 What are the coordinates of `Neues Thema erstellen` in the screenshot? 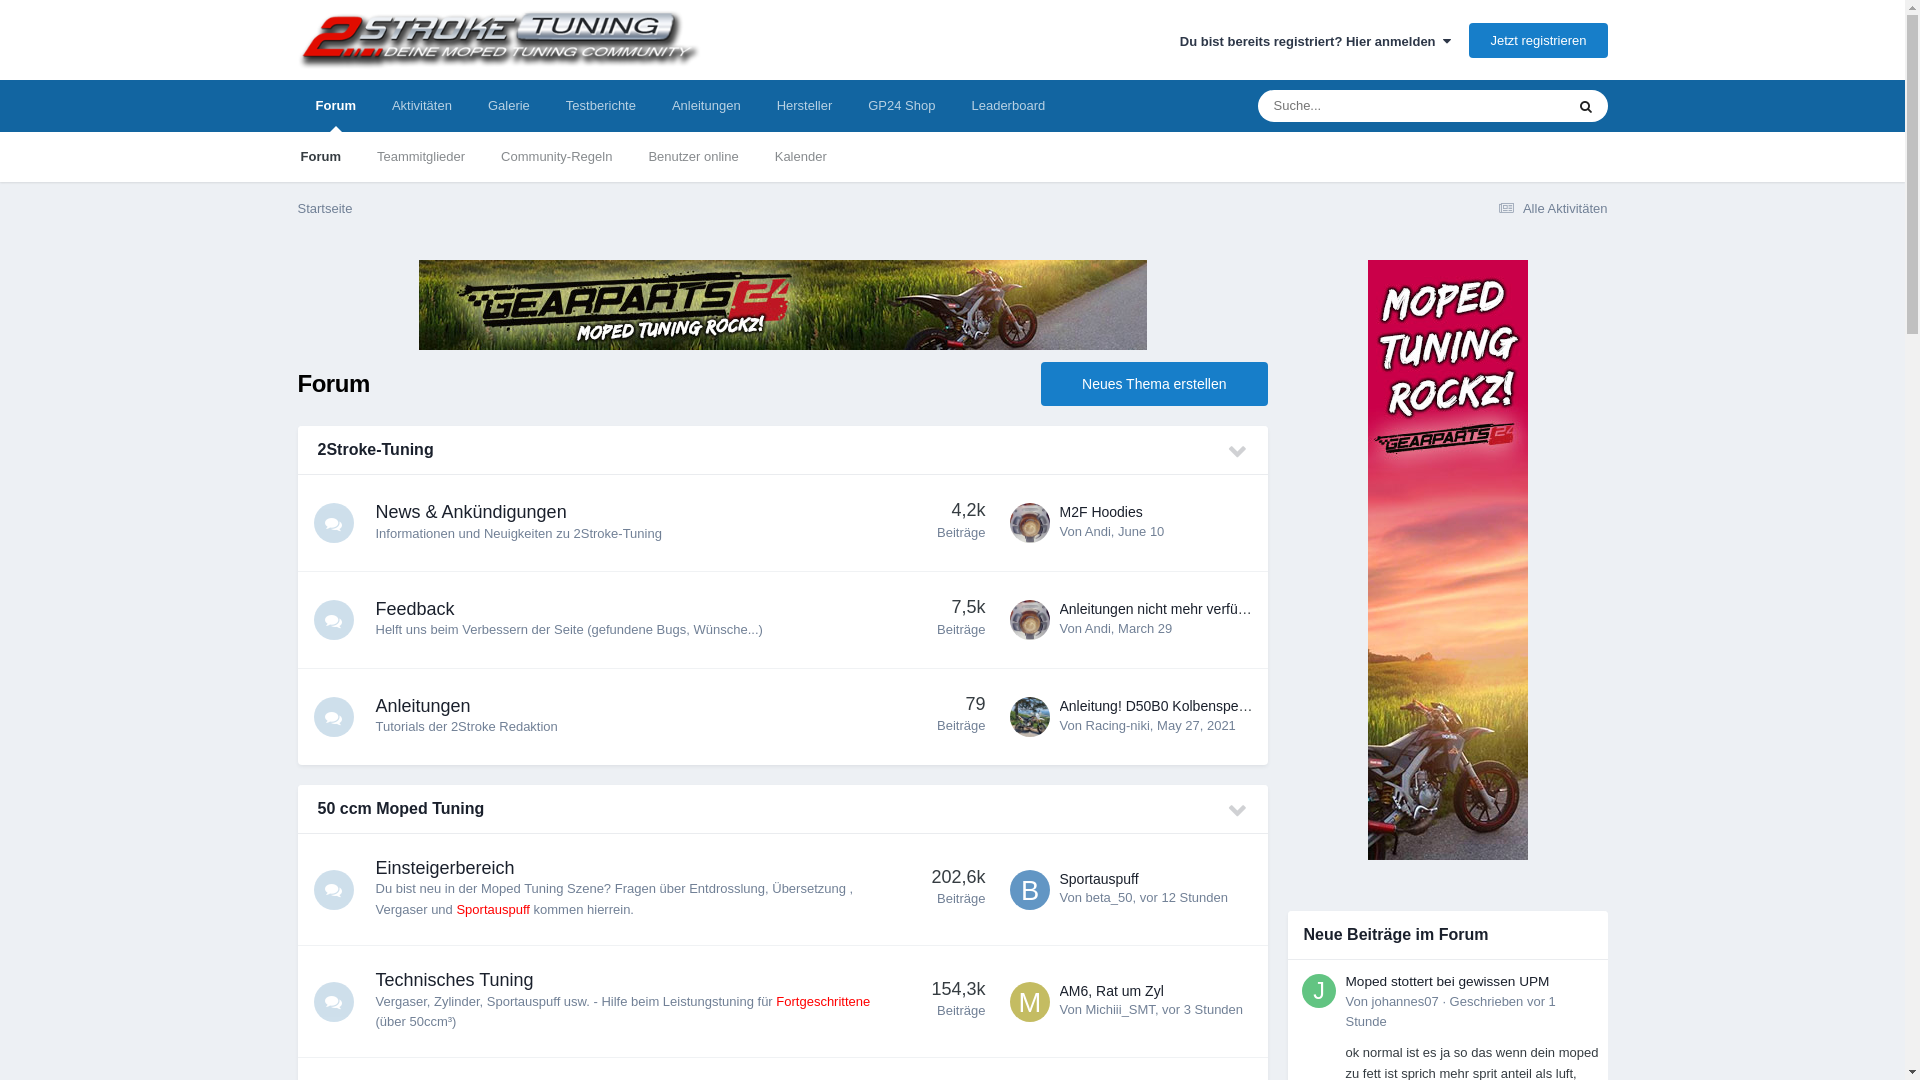 It's located at (1154, 384).